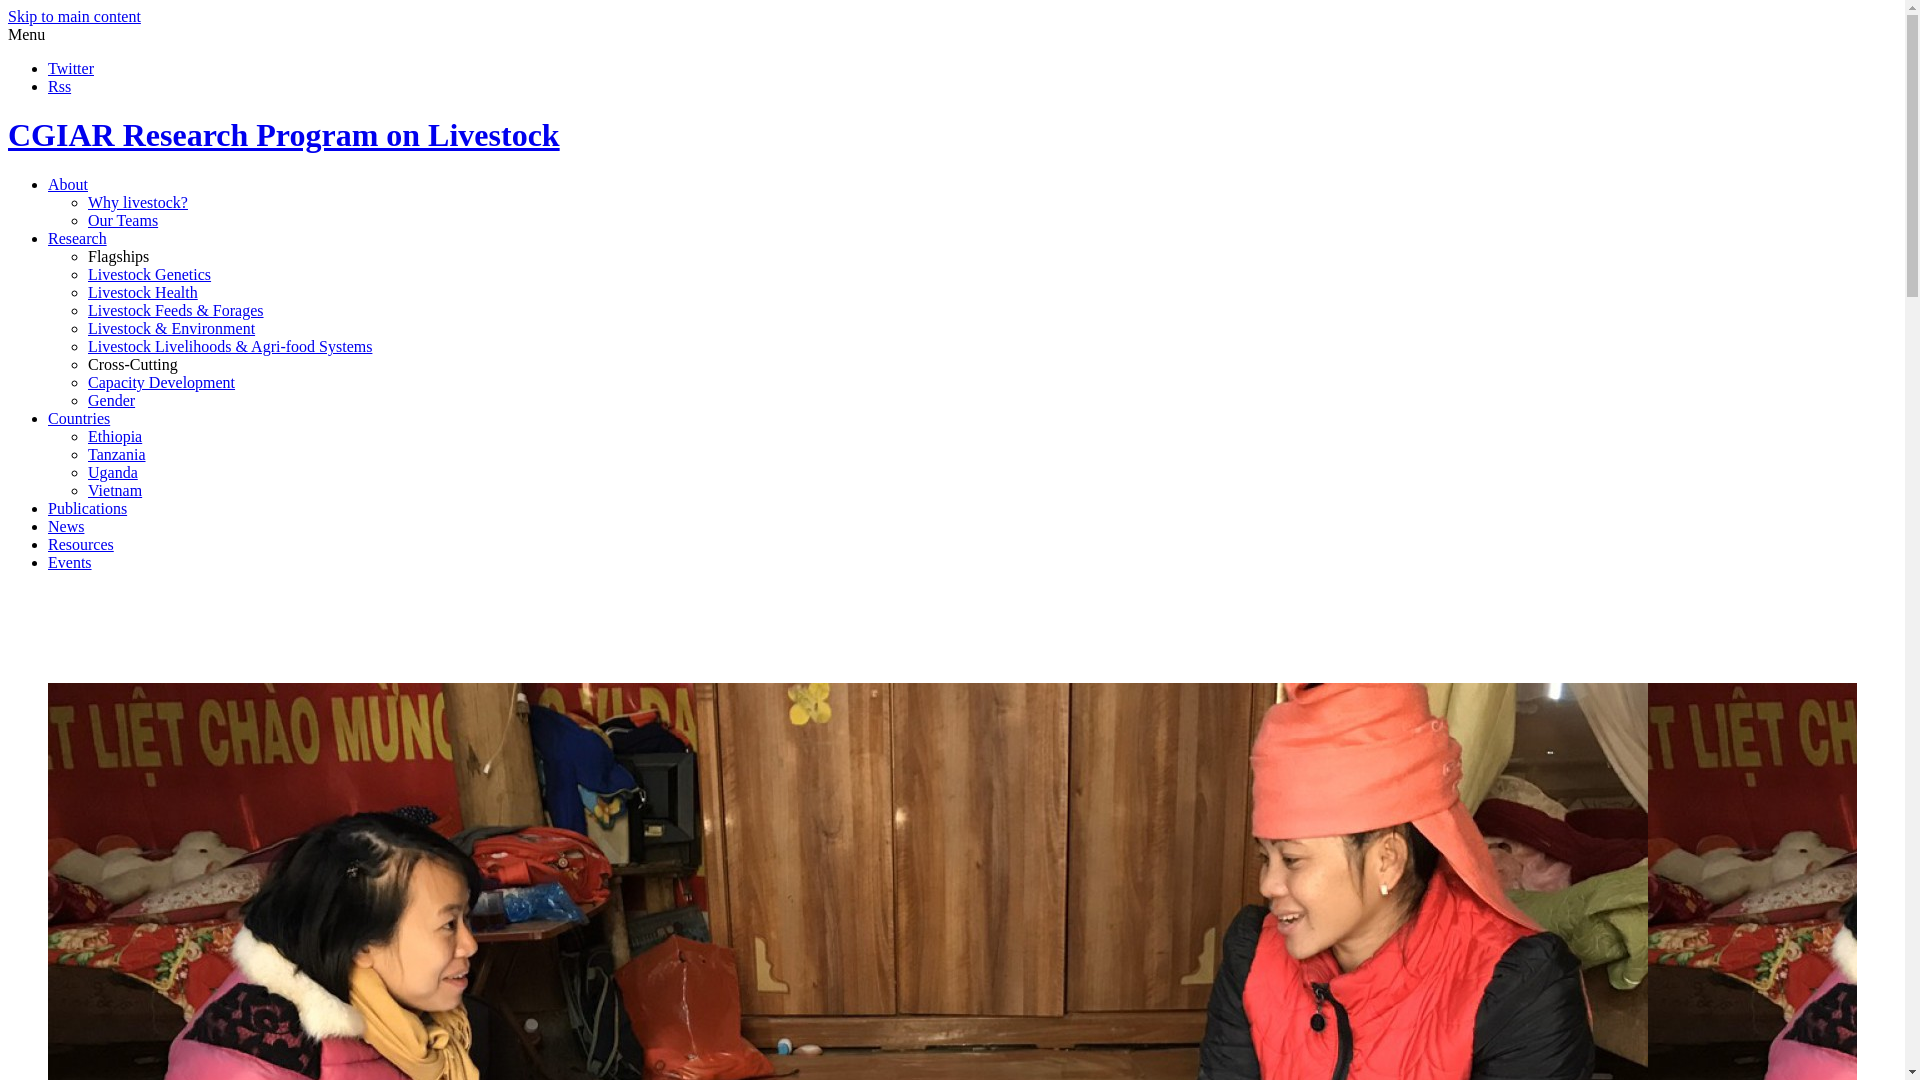 Image resolution: width=1920 pixels, height=1080 pixels. What do you see at coordinates (68, 184) in the screenshot?
I see `About` at bounding box center [68, 184].